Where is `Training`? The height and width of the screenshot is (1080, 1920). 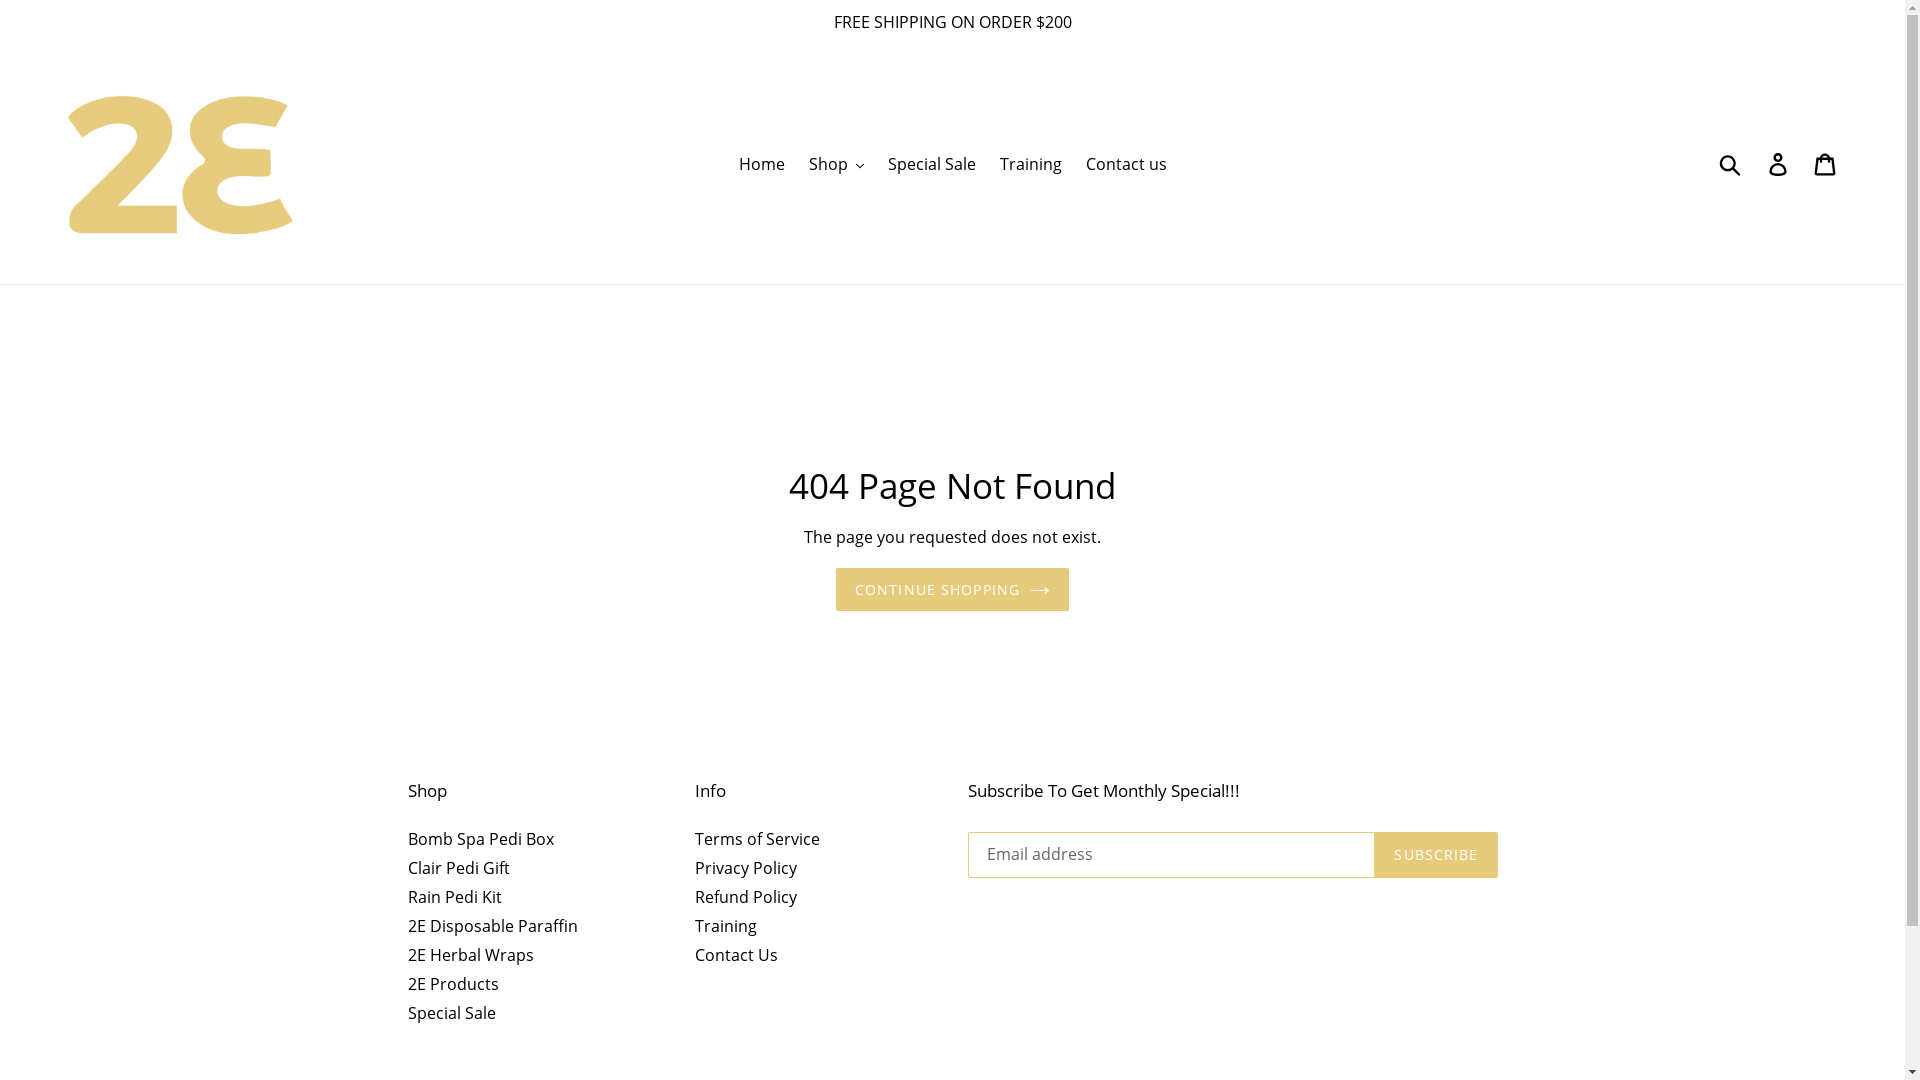
Training is located at coordinates (1031, 164).